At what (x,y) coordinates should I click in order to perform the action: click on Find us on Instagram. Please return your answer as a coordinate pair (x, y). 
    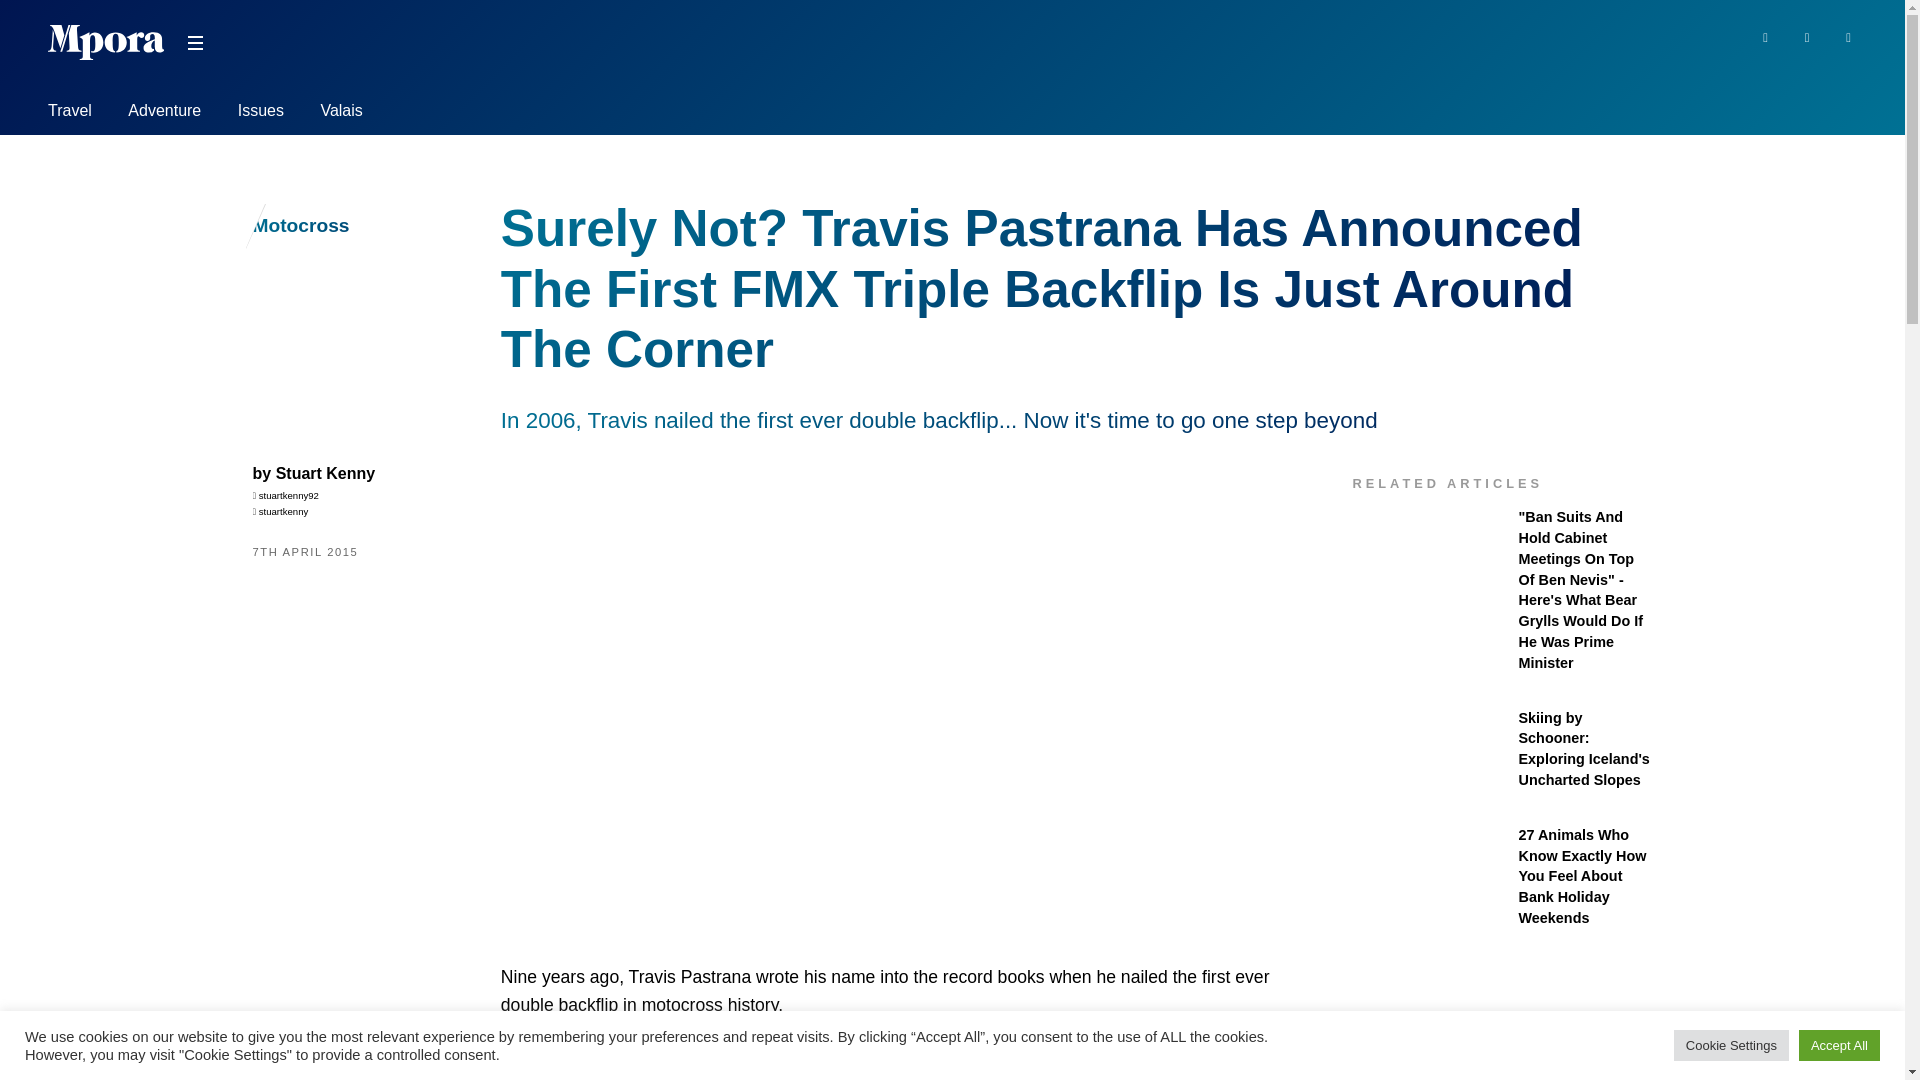
    Looking at the image, I should click on (1848, 36).